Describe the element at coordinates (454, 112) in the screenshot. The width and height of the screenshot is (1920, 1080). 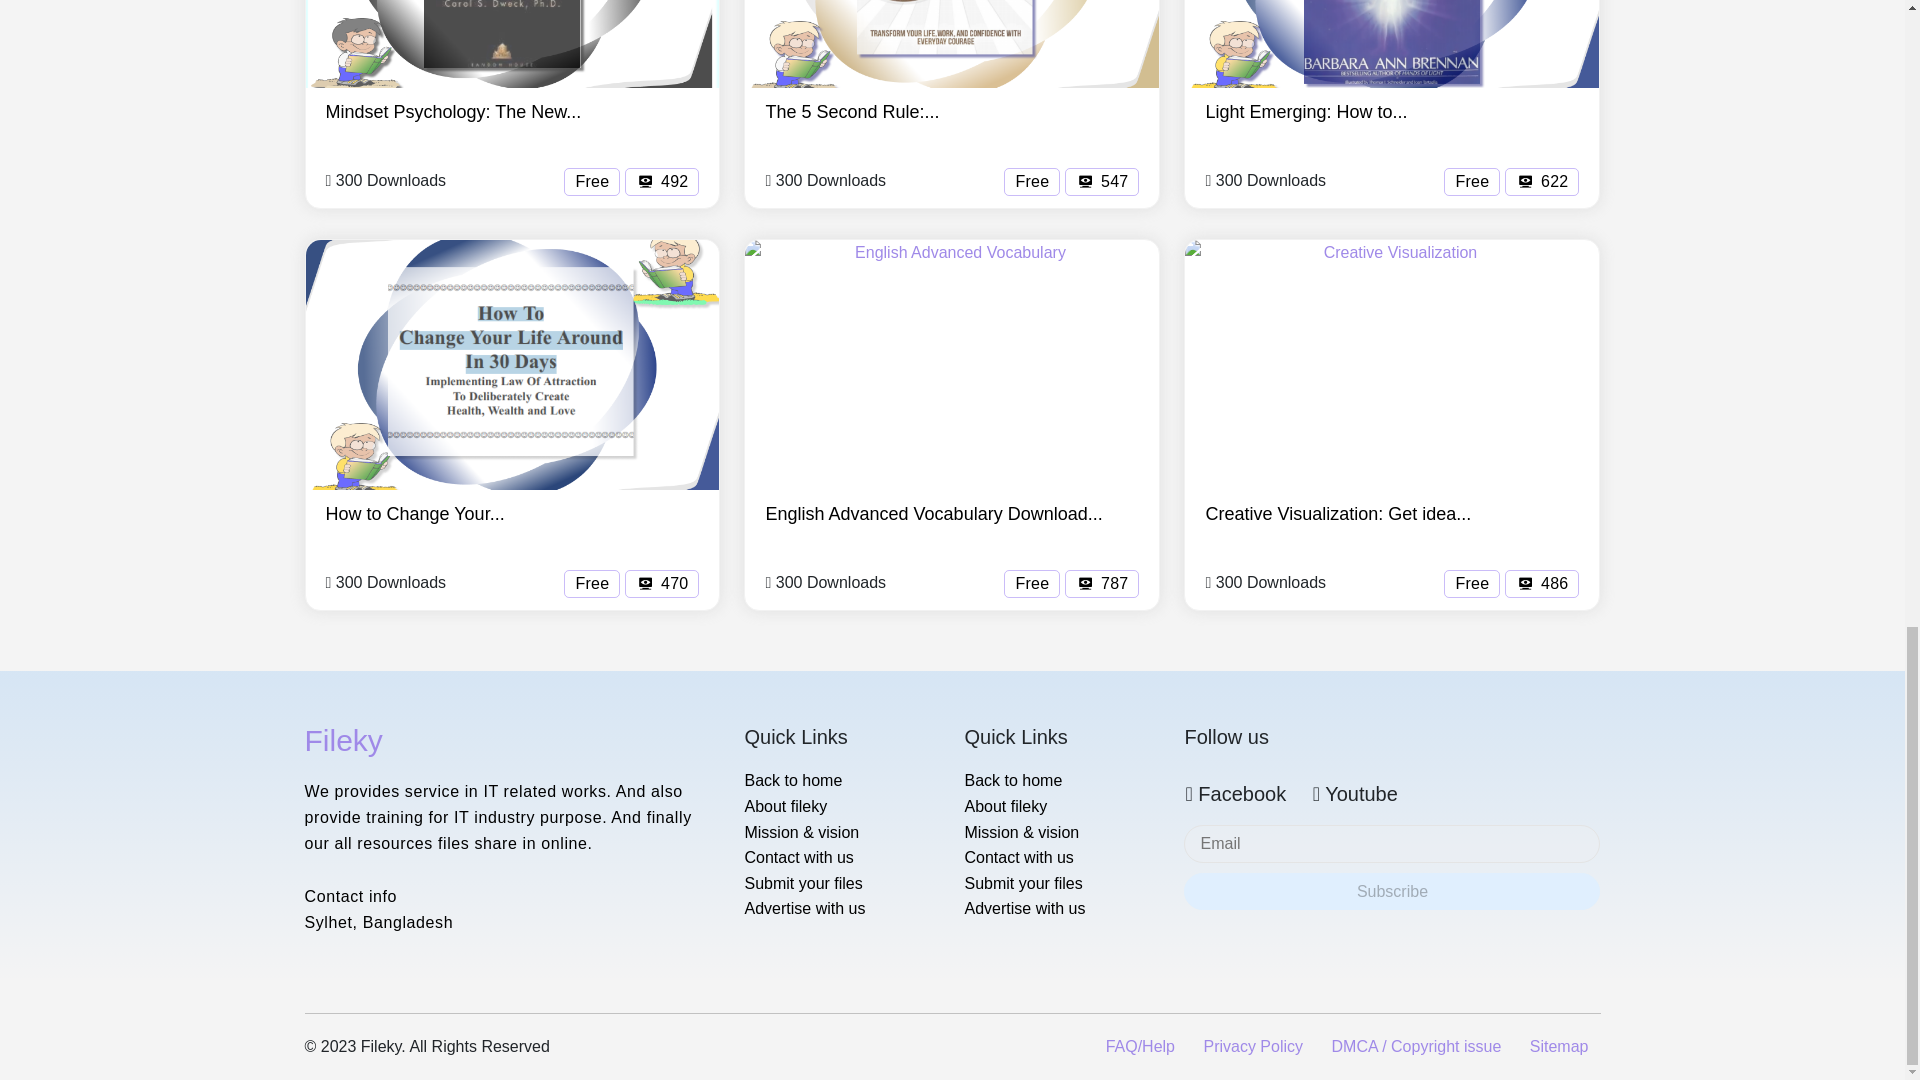
I see `Mindset Psychology: The New...` at that location.